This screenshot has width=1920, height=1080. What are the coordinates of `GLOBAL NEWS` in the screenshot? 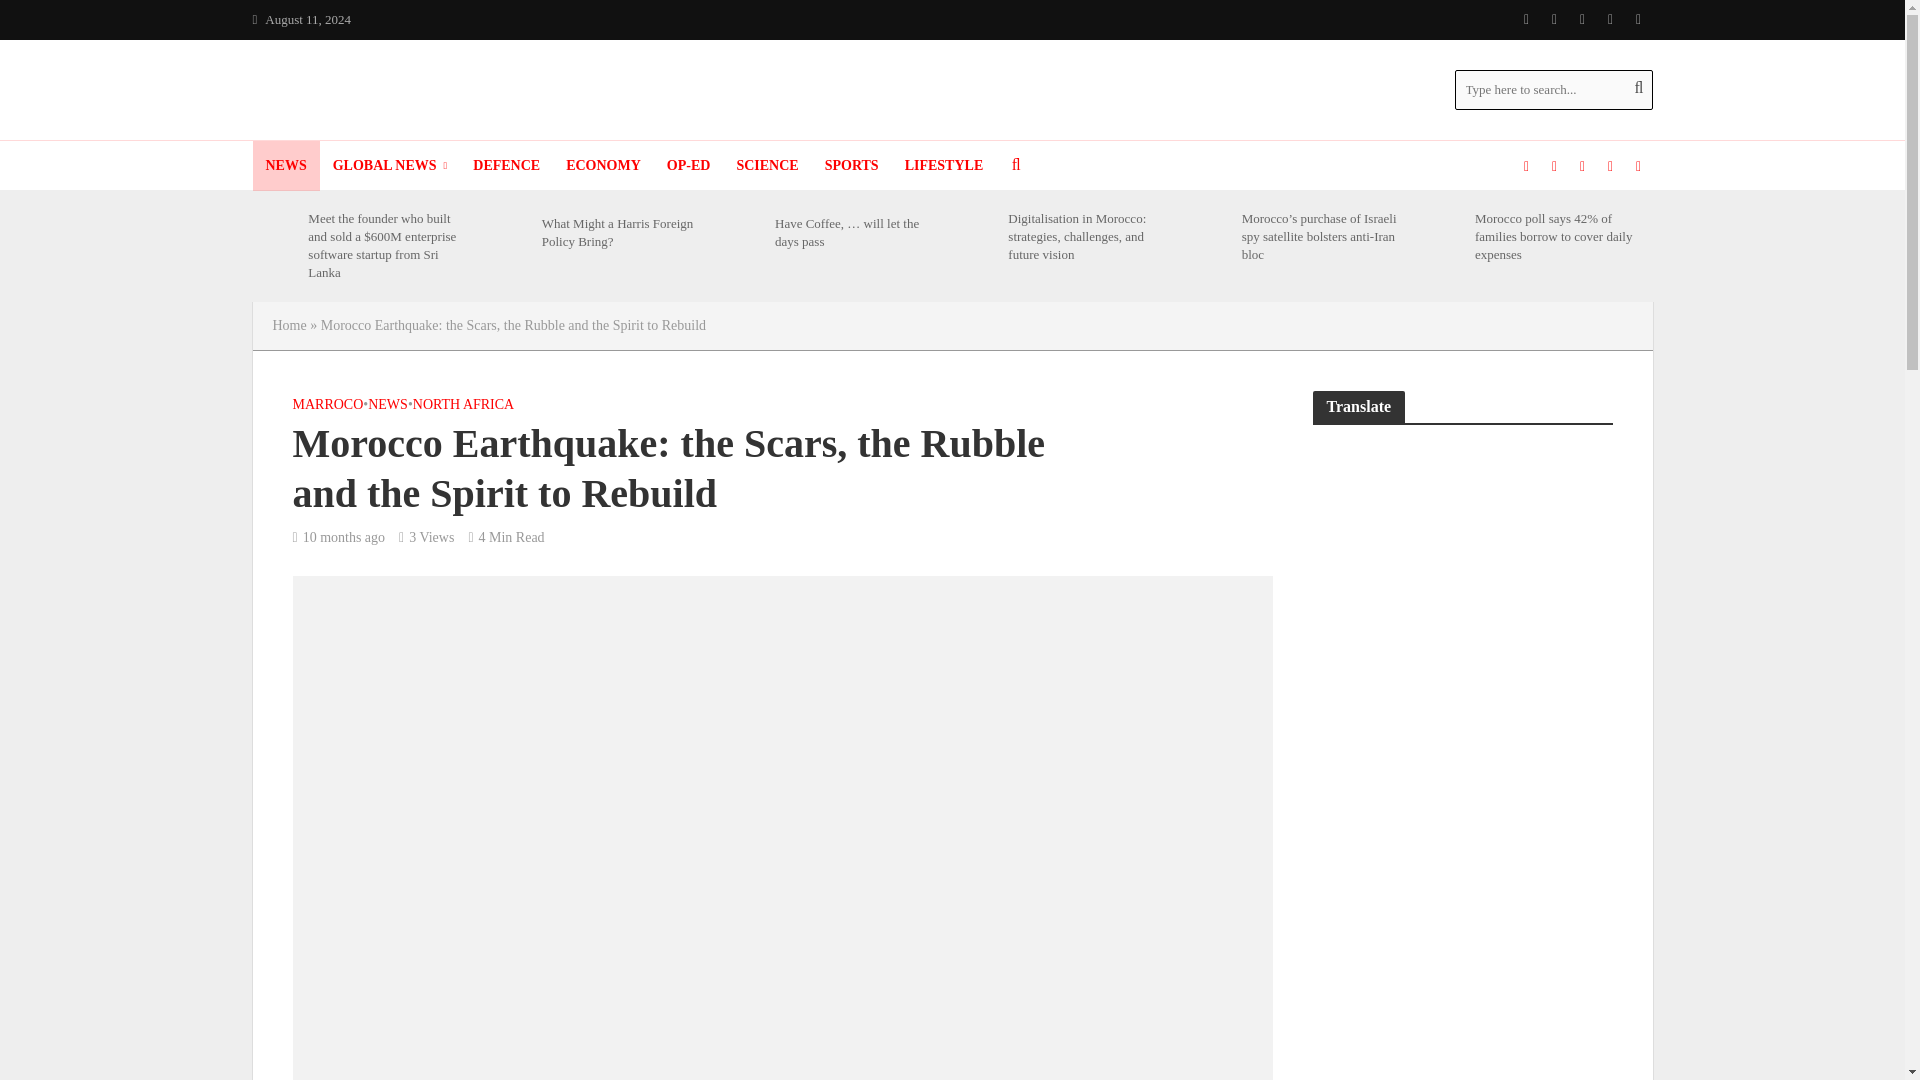 It's located at (390, 166).